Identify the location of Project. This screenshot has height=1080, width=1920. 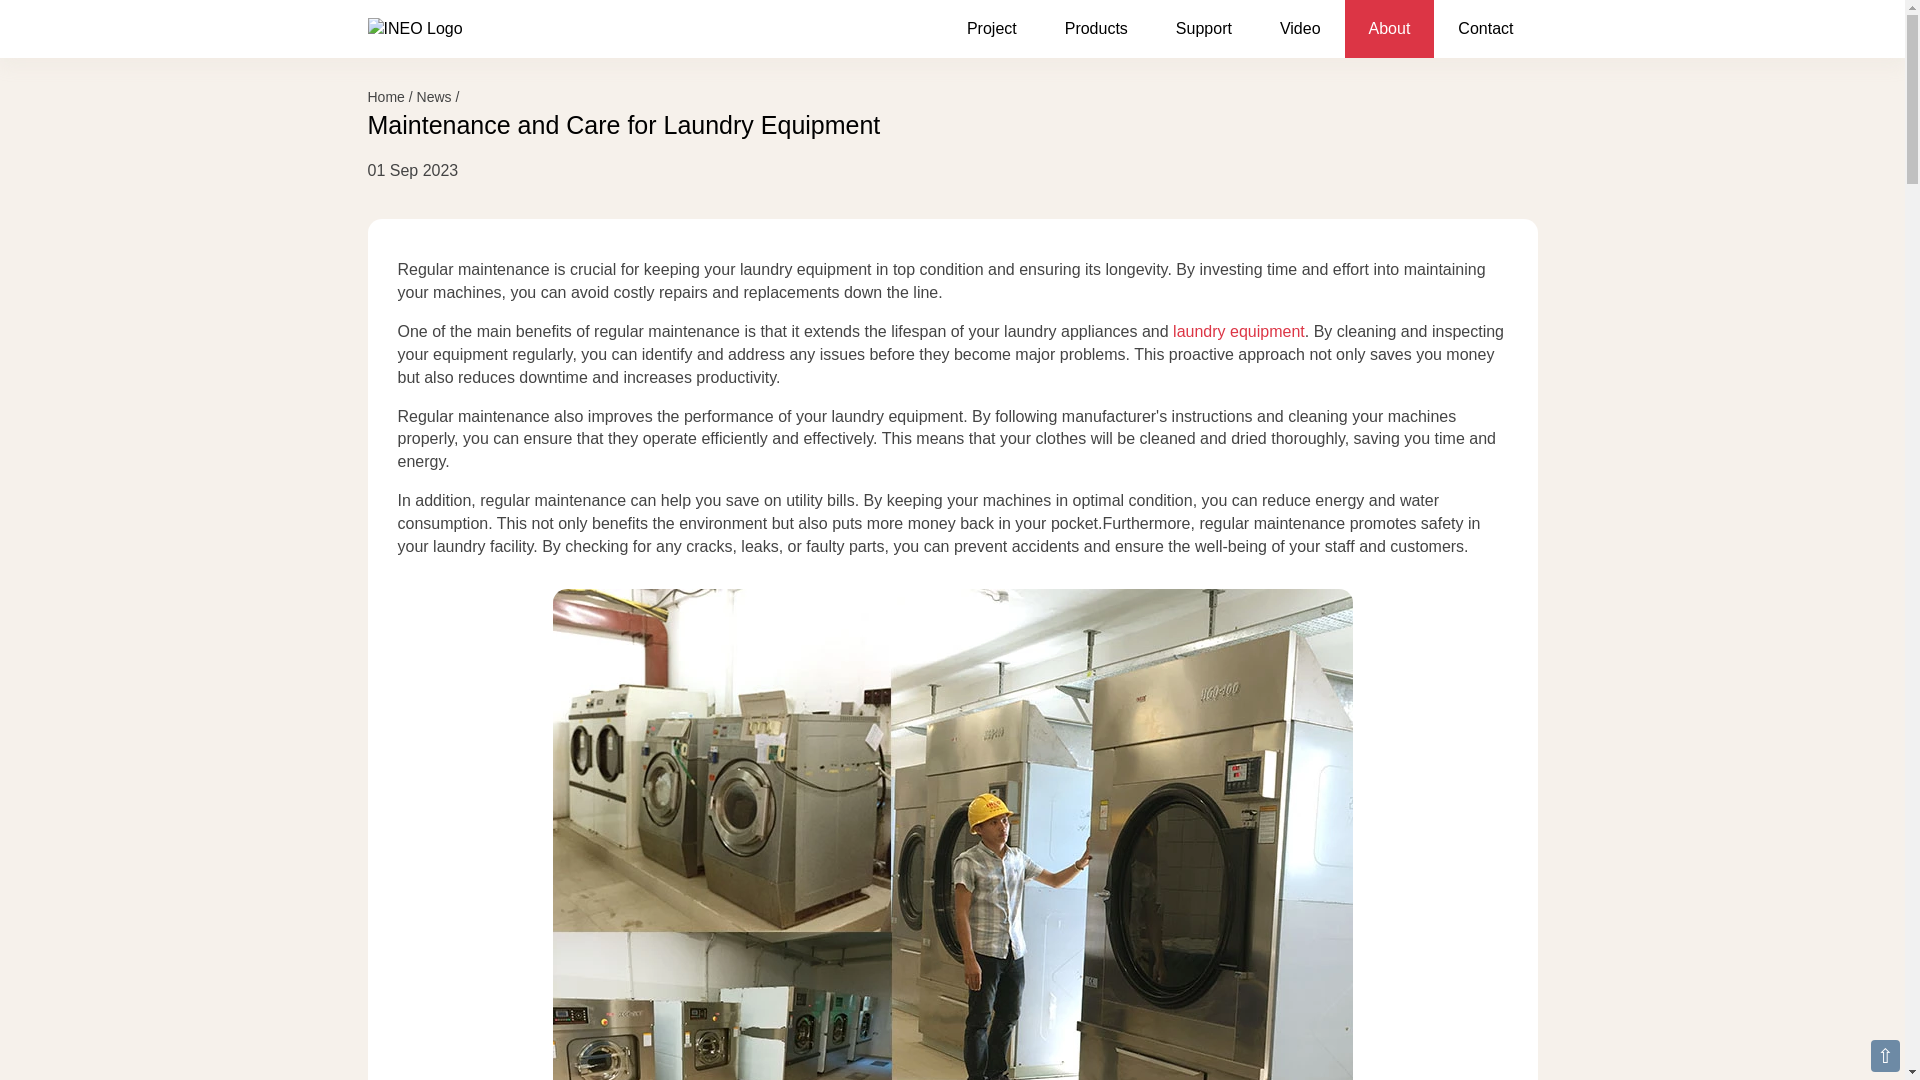
(991, 30).